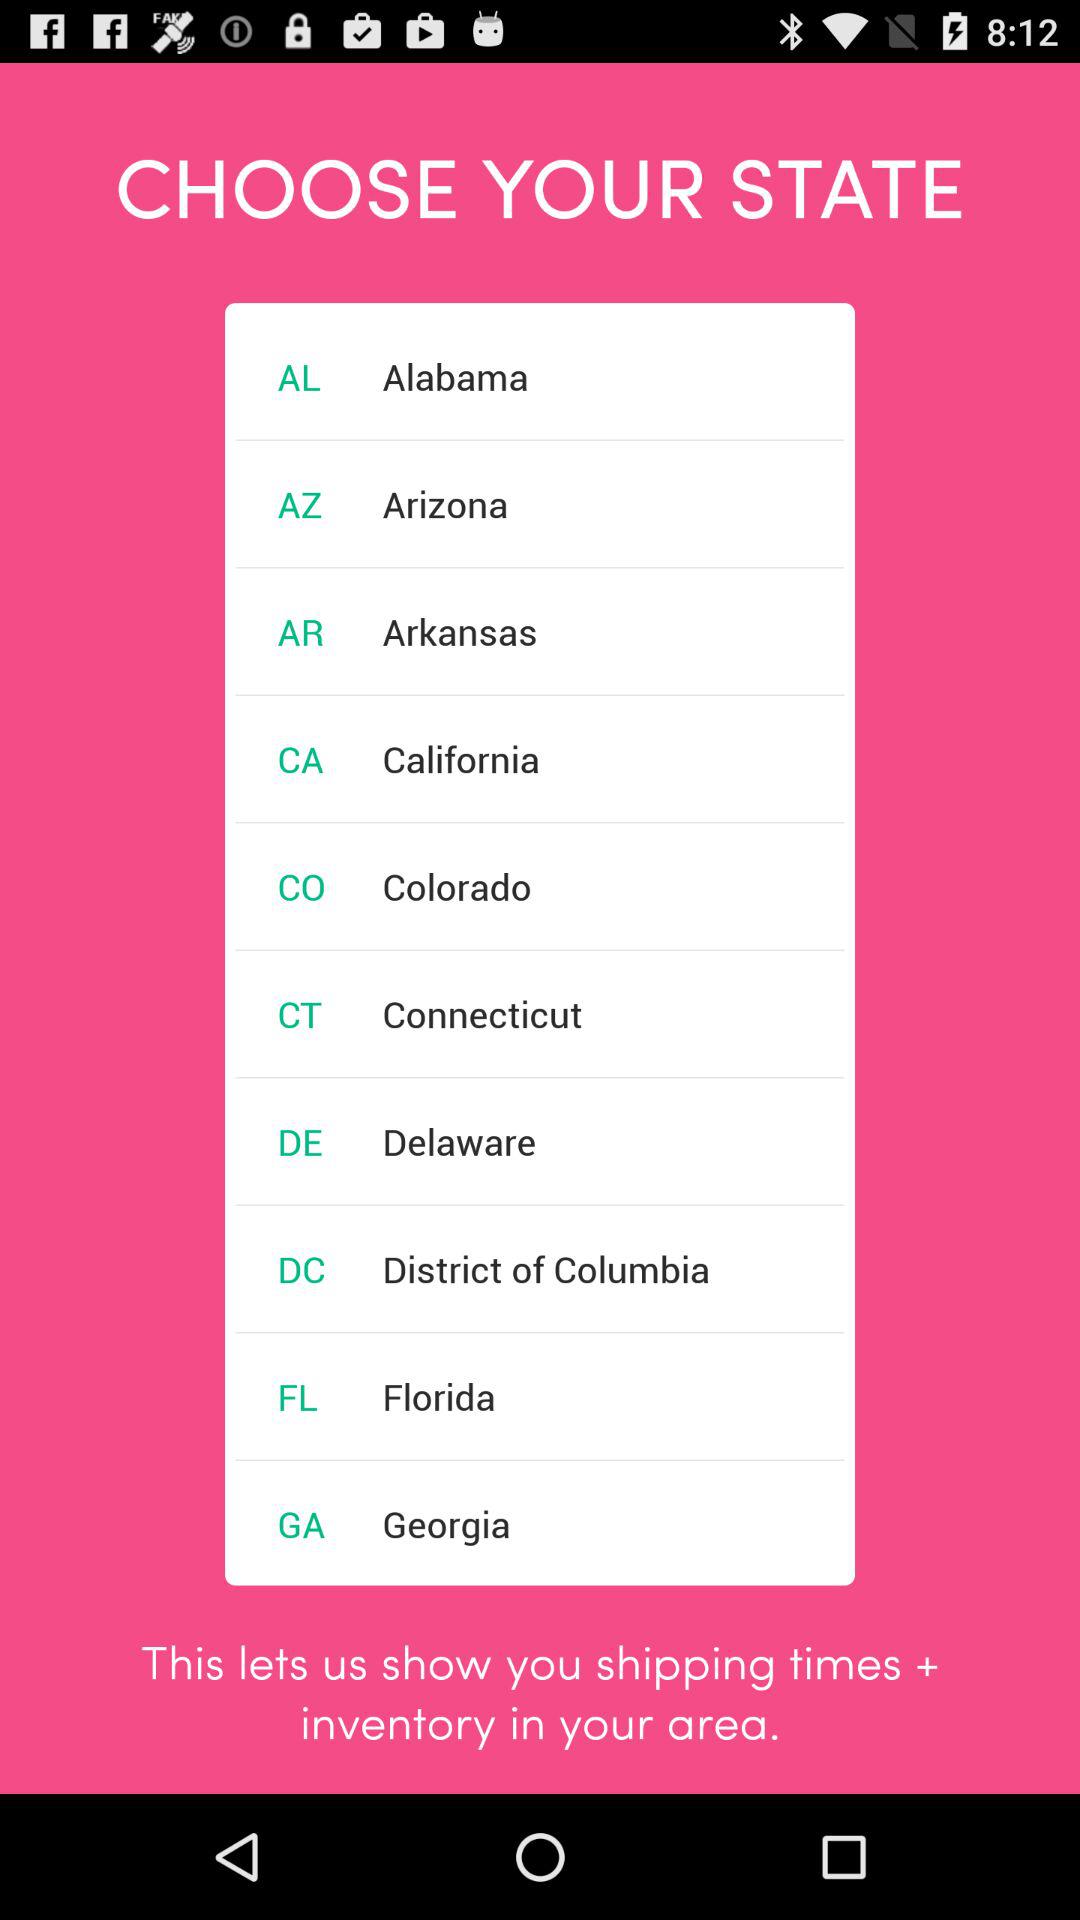 This screenshot has width=1080, height=1920. Describe the element at coordinates (456, 886) in the screenshot. I see `select the icon below the california item` at that location.